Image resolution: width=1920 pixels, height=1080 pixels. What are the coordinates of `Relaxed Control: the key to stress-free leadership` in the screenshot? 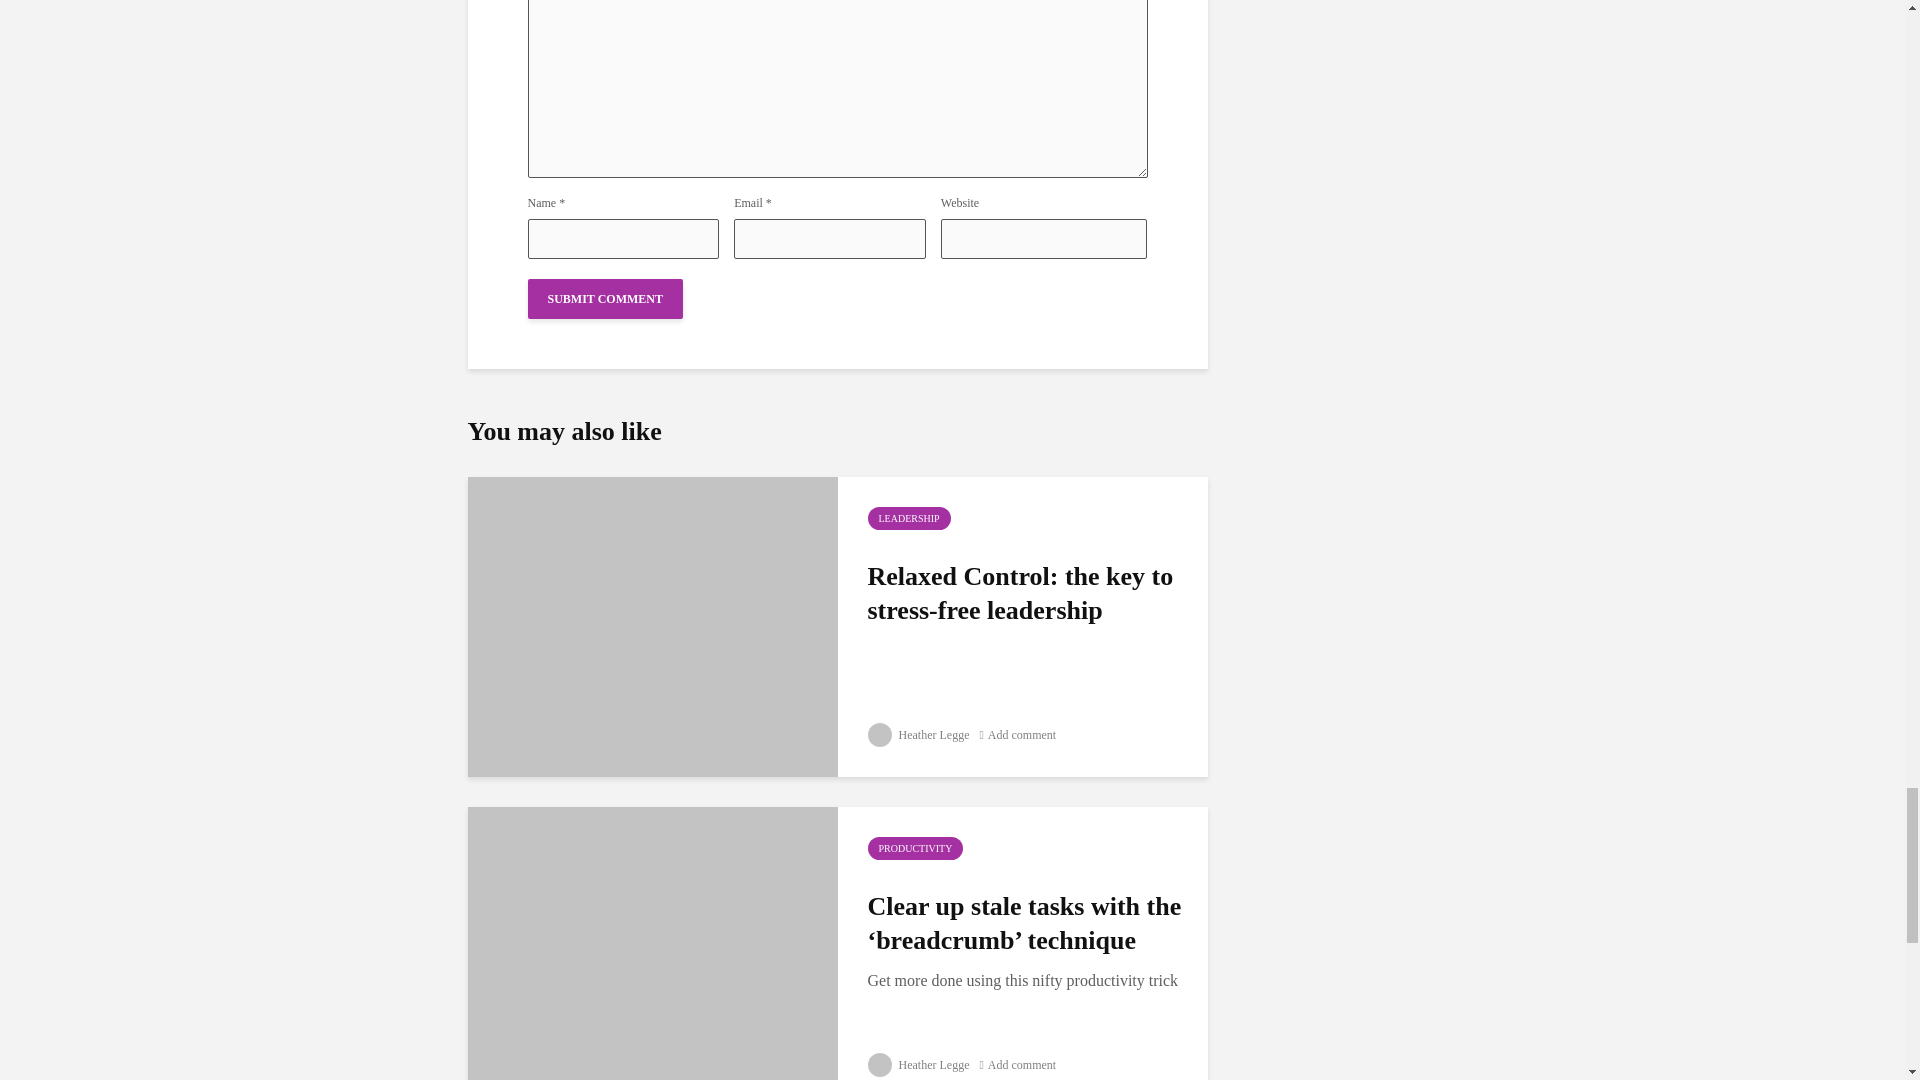 It's located at (652, 624).